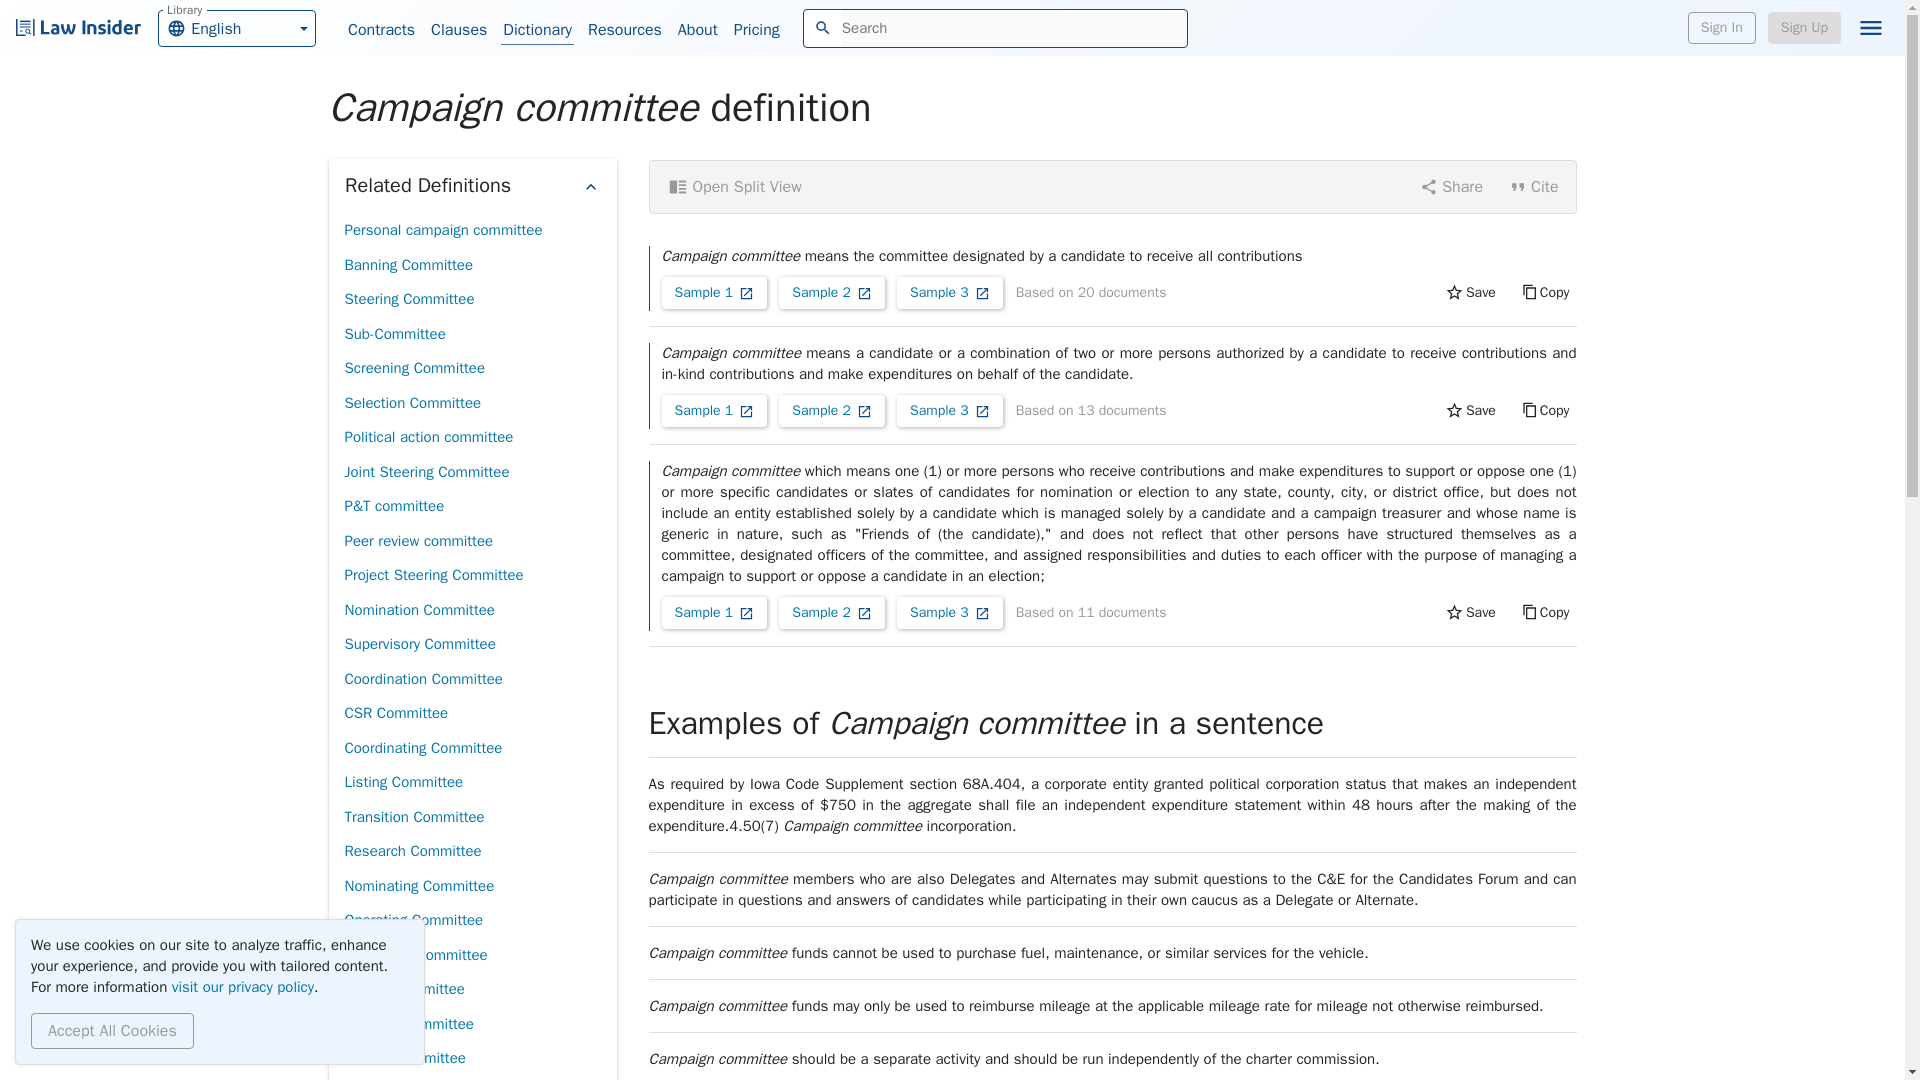  I want to click on About, so click(243, 986).